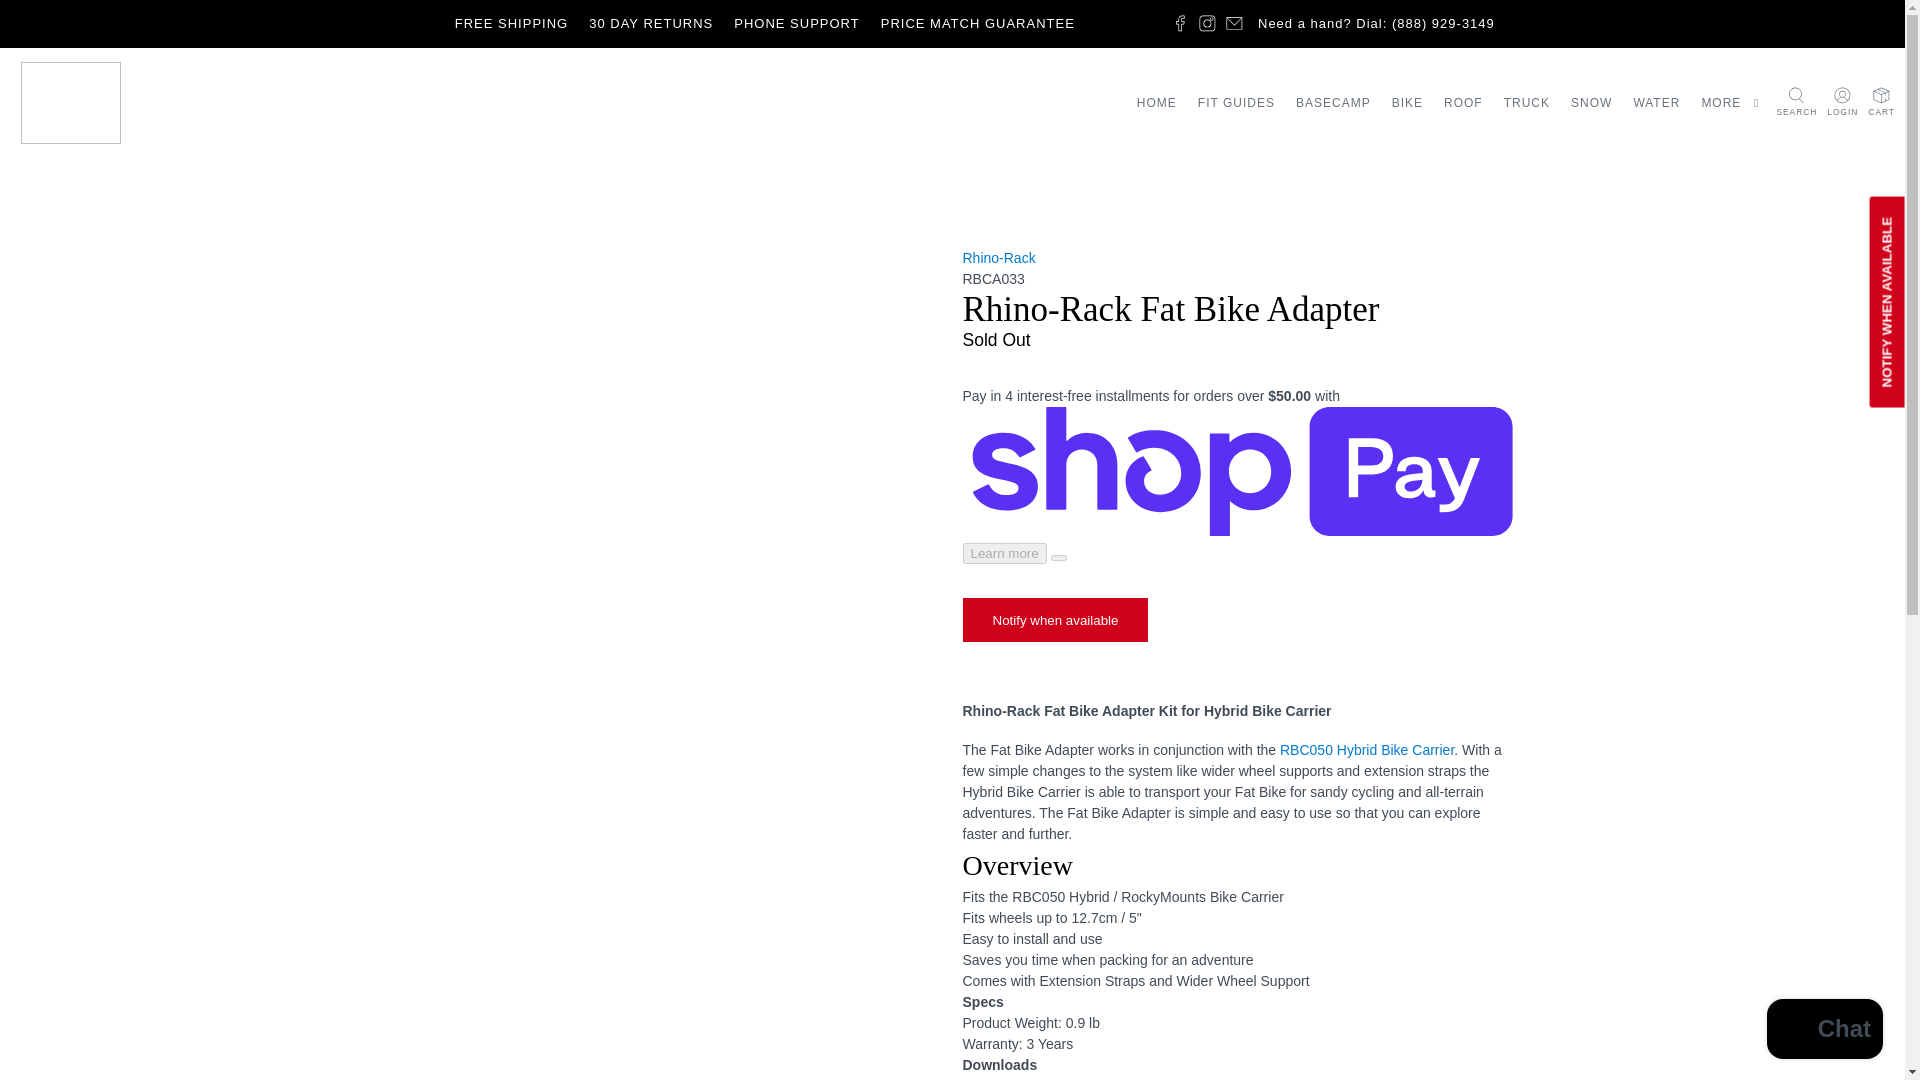 Image resolution: width=1920 pixels, height=1080 pixels. What do you see at coordinates (651, 24) in the screenshot?
I see `30 DAY RETURNS` at bounding box center [651, 24].